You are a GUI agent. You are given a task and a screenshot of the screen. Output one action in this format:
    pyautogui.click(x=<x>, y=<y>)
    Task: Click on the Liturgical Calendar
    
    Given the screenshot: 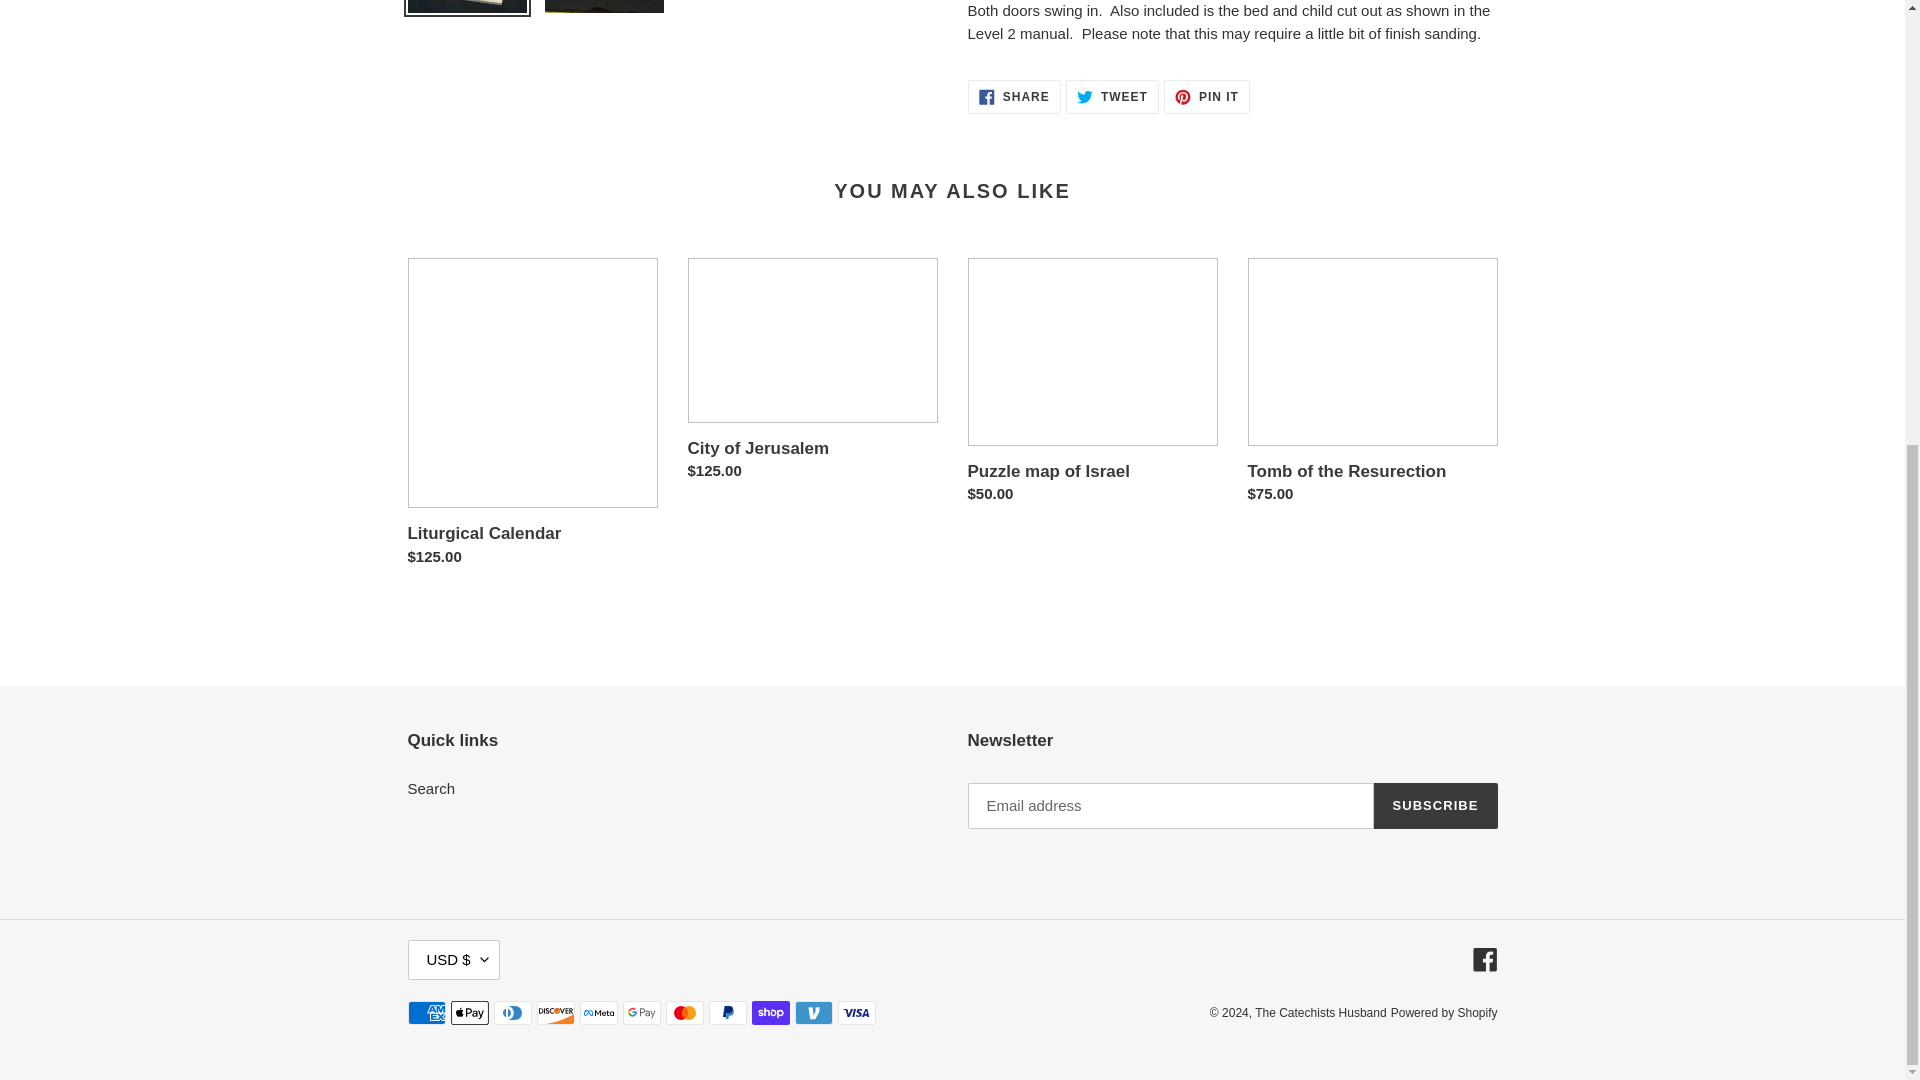 What is the action you would take?
    pyautogui.click(x=1014, y=96)
    